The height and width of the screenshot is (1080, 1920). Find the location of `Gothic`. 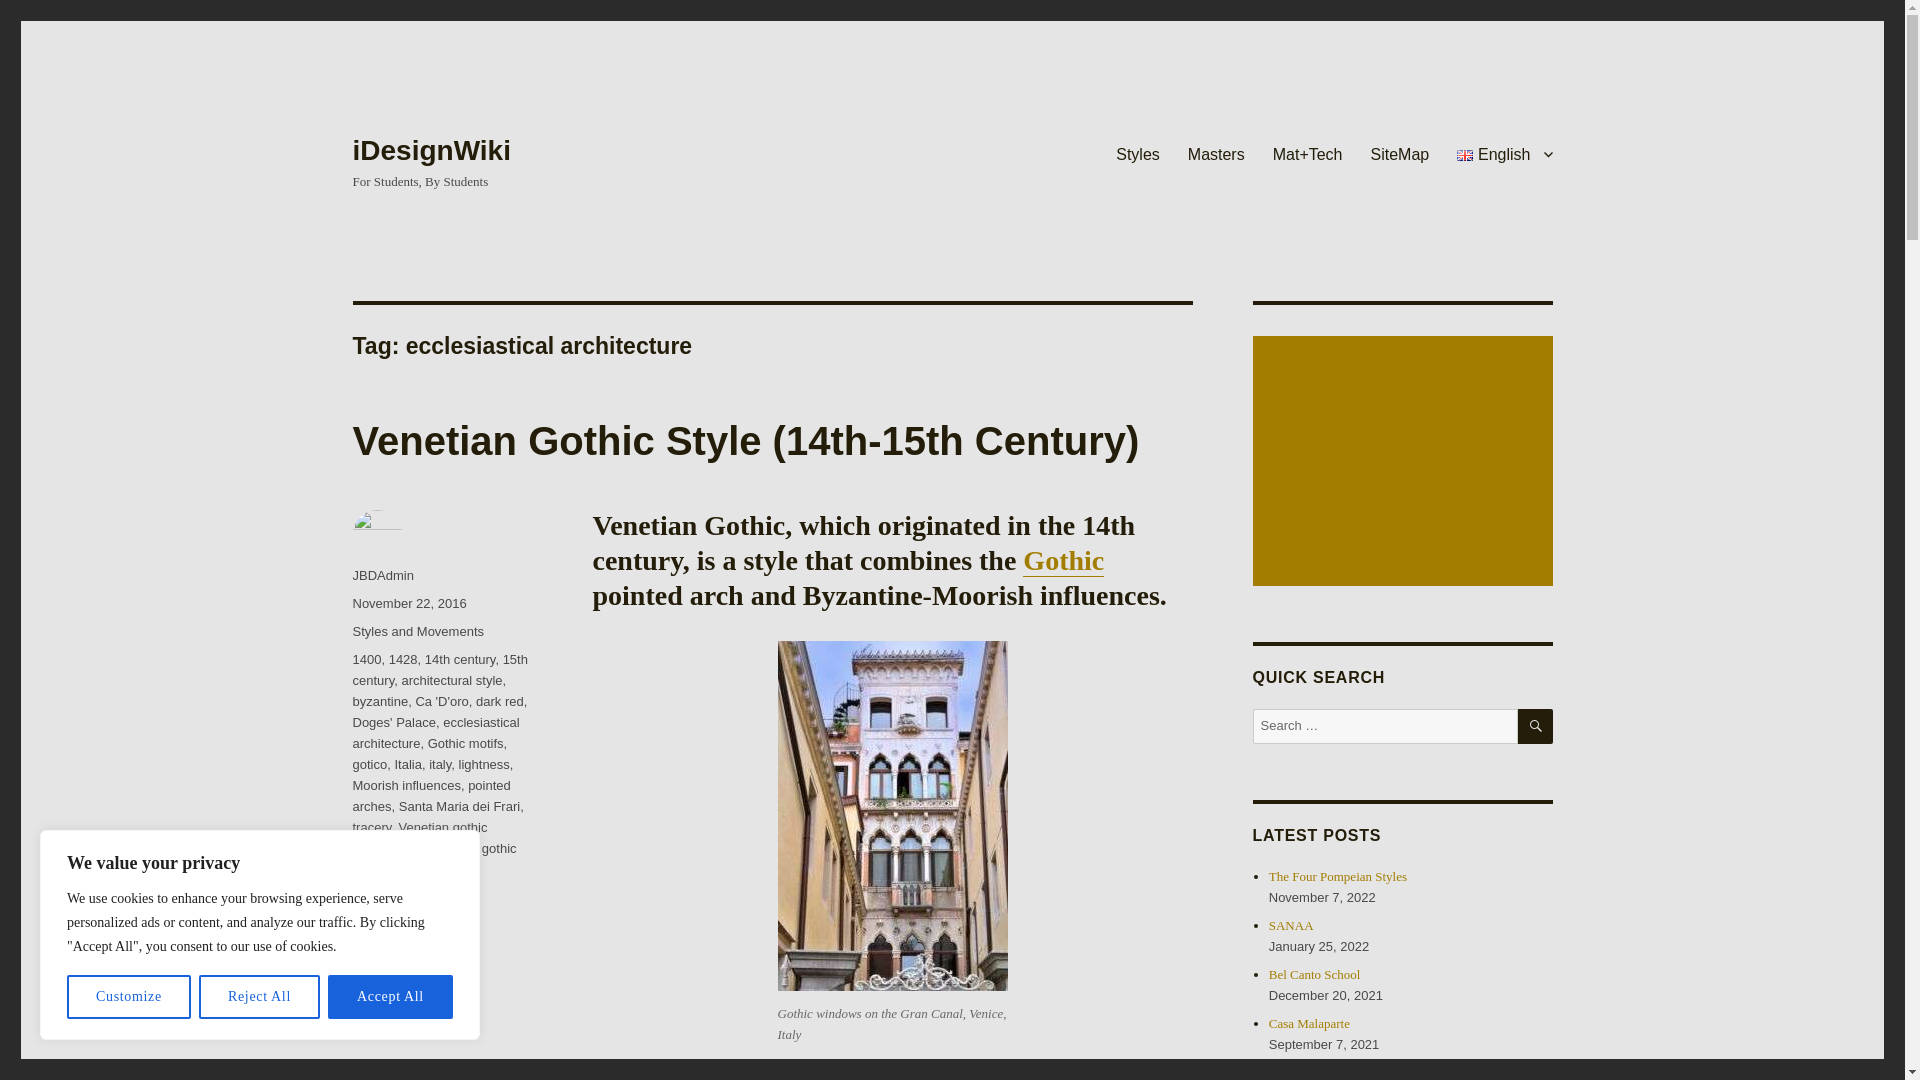

Gothic is located at coordinates (1064, 560).